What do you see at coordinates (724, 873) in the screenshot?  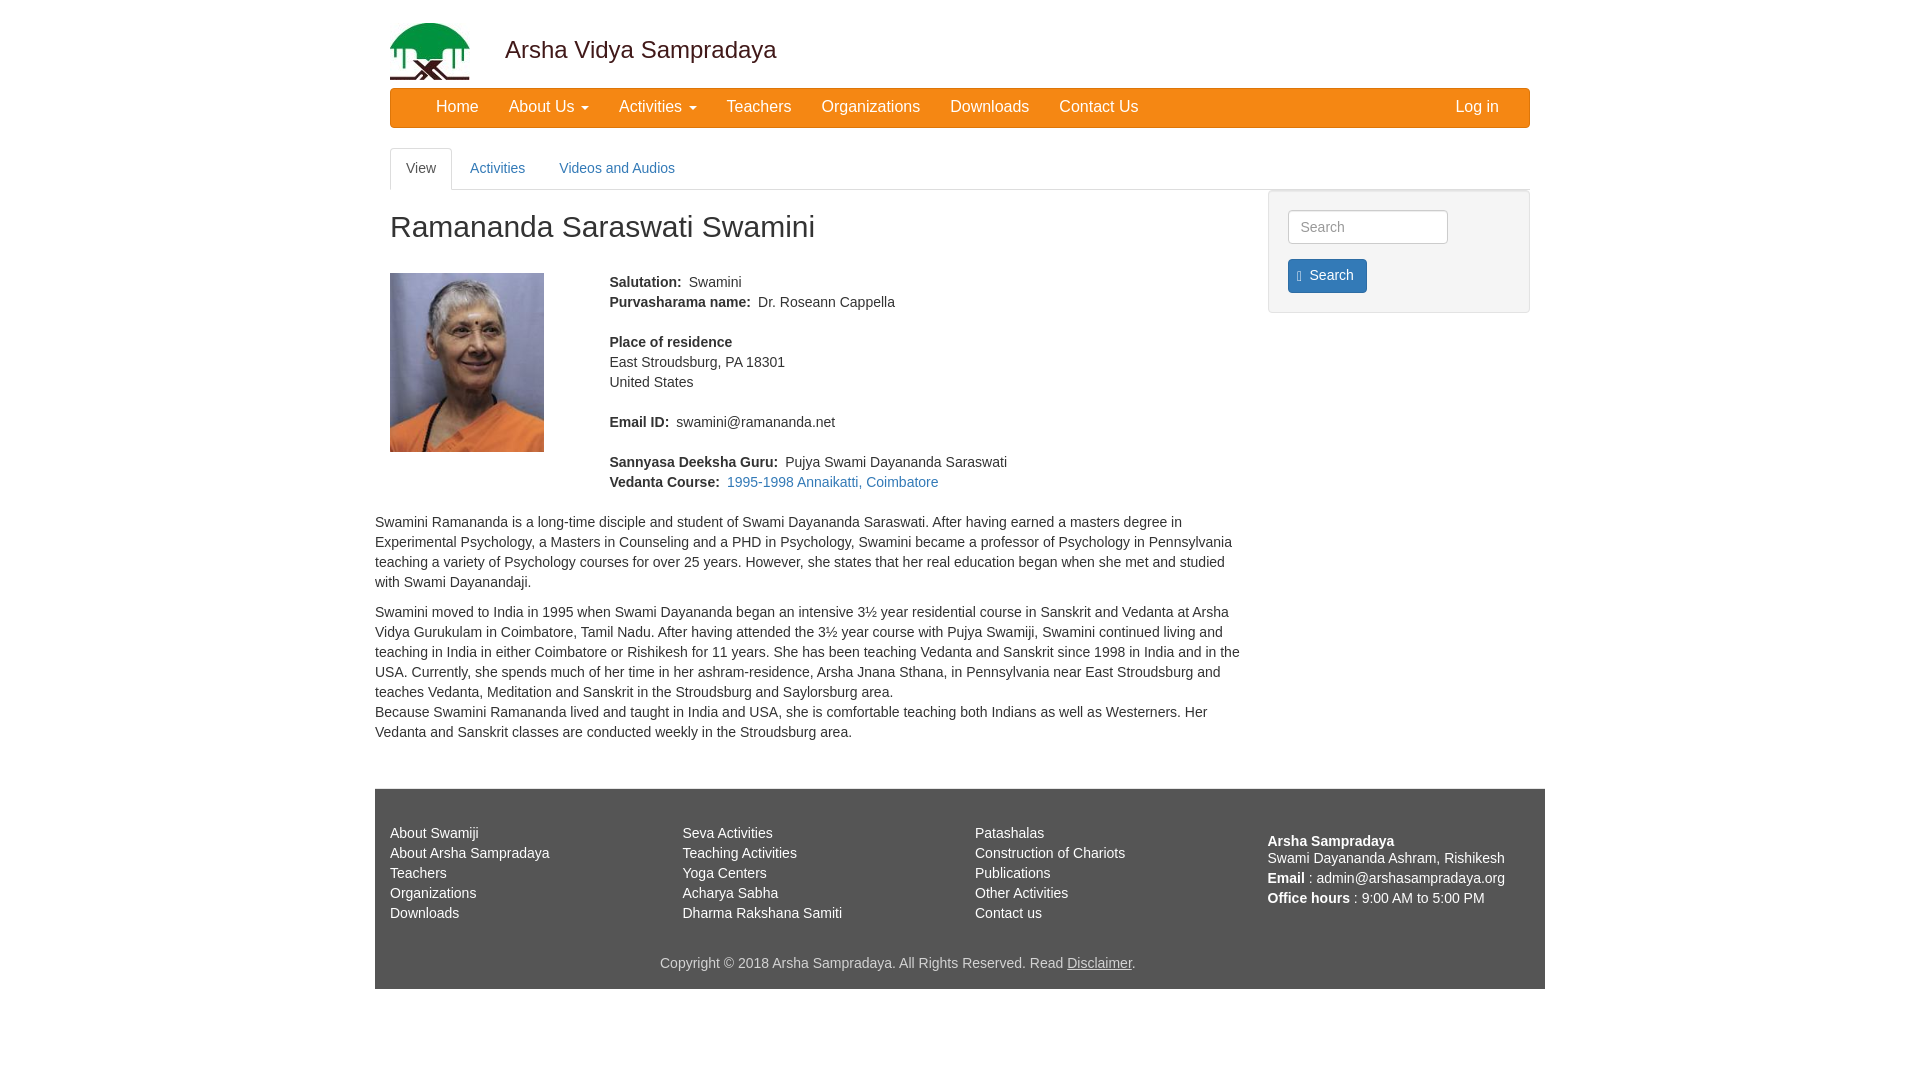 I see `Yoga Centers` at bounding box center [724, 873].